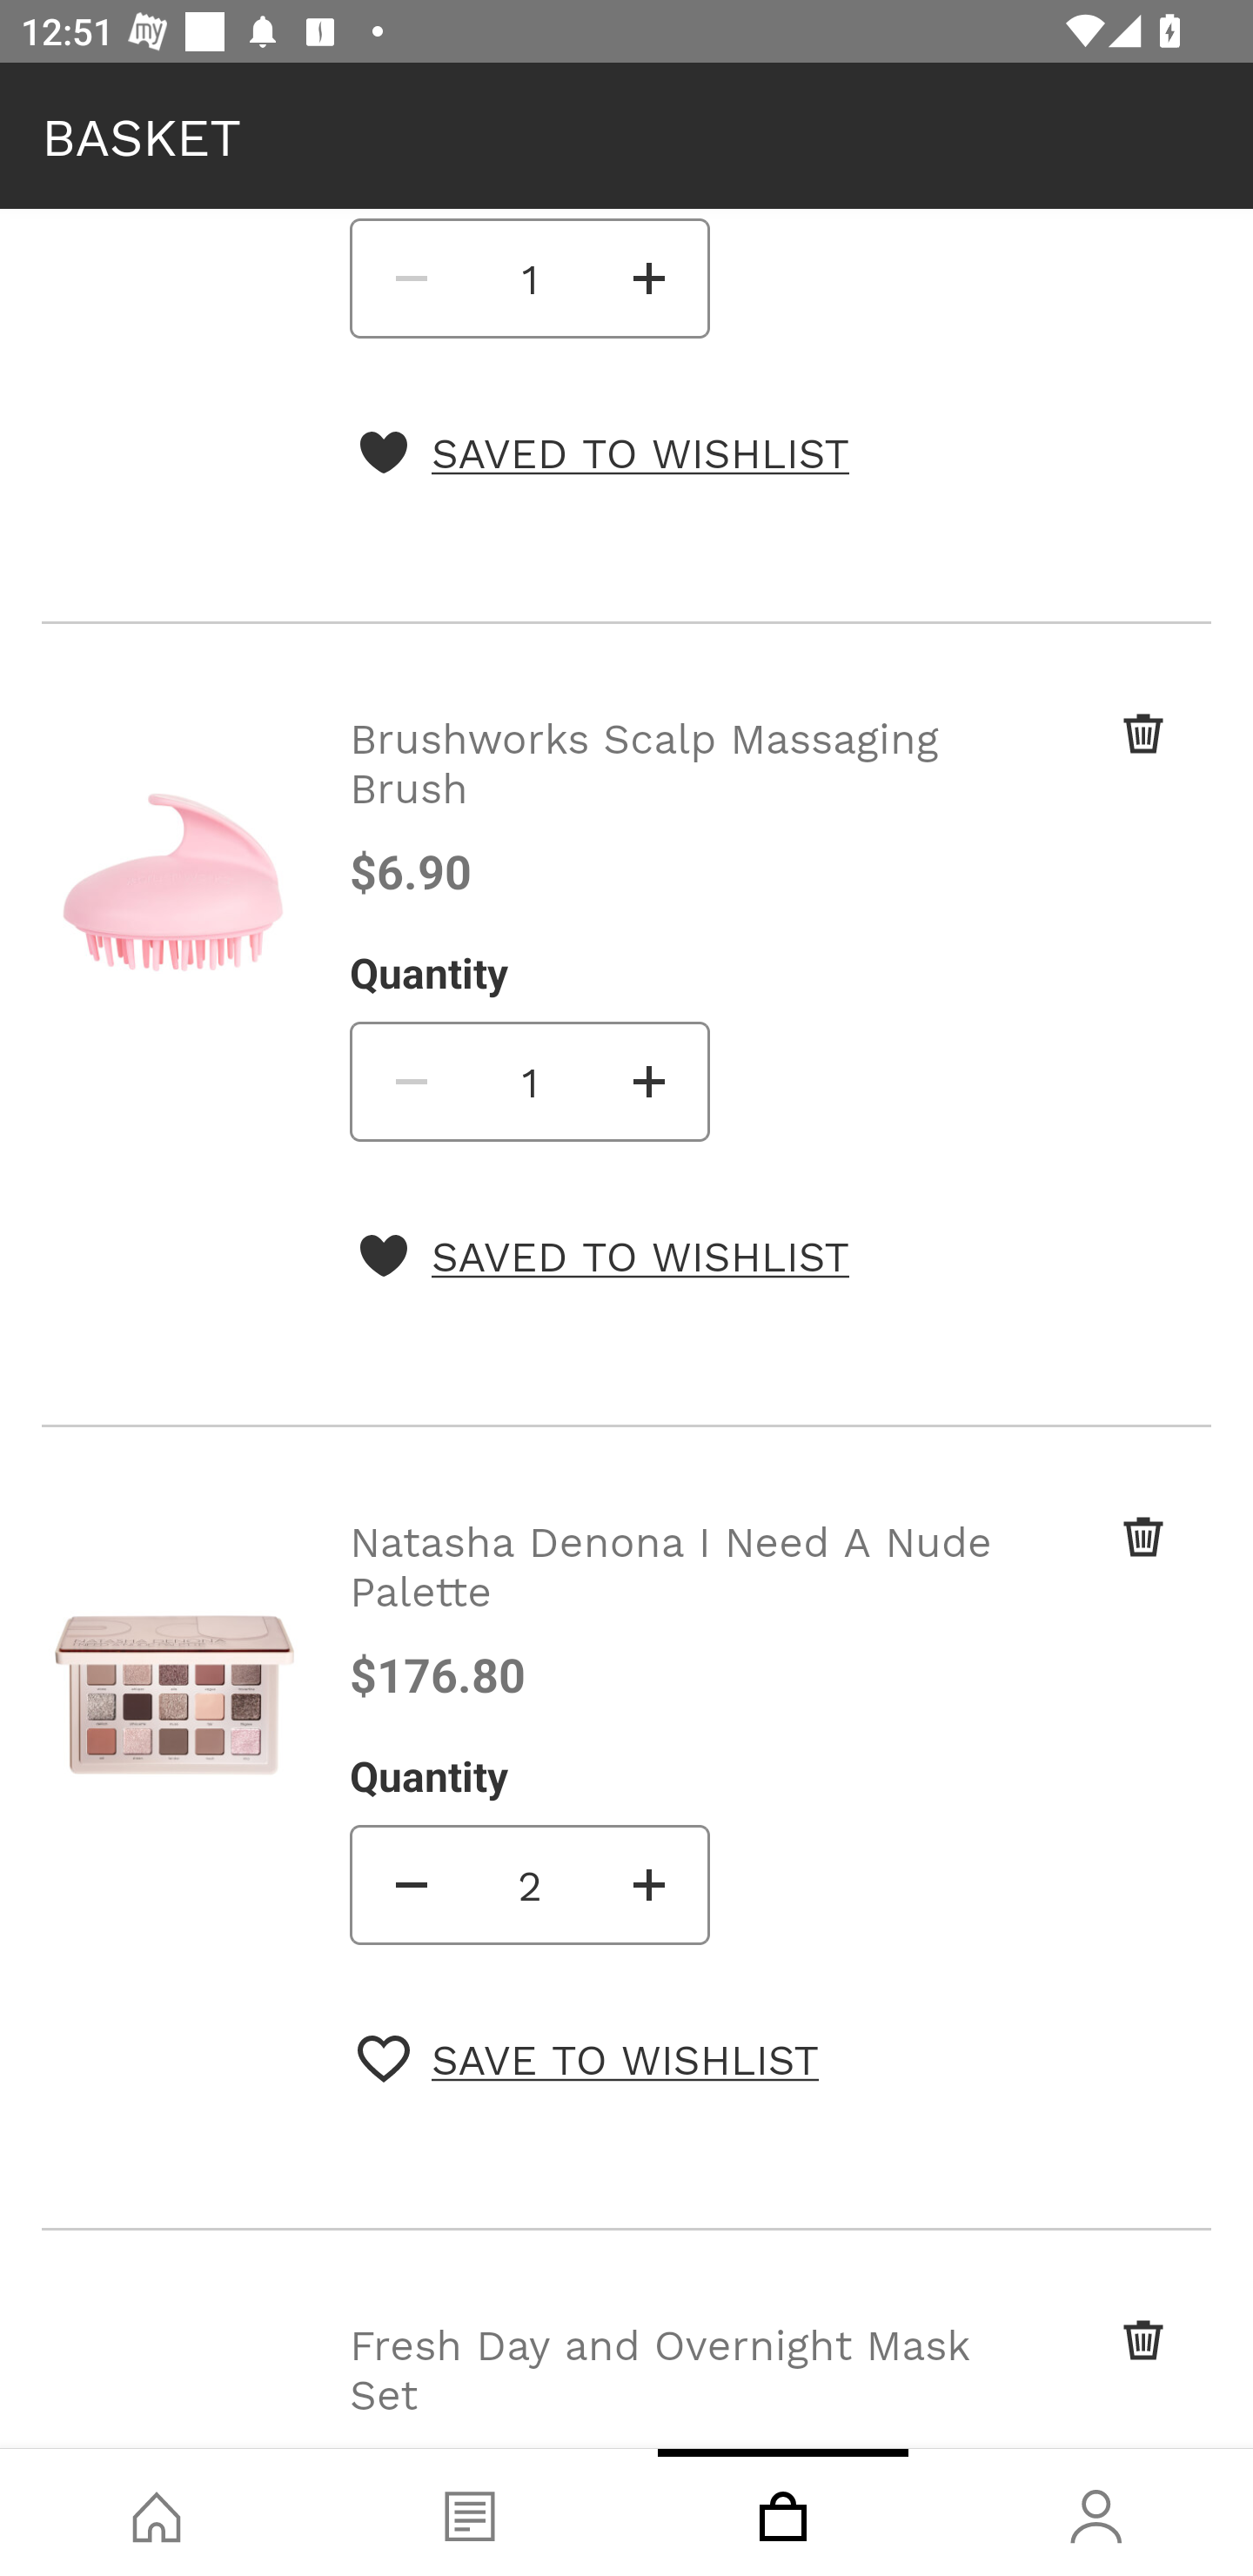 Image resolution: width=1253 pixels, height=2576 pixels. What do you see at coordinates (677, 805) in the screenshot?
I see `Brushworks Scalp Massaging Brush $6.90` at bounding box center [677, 805].